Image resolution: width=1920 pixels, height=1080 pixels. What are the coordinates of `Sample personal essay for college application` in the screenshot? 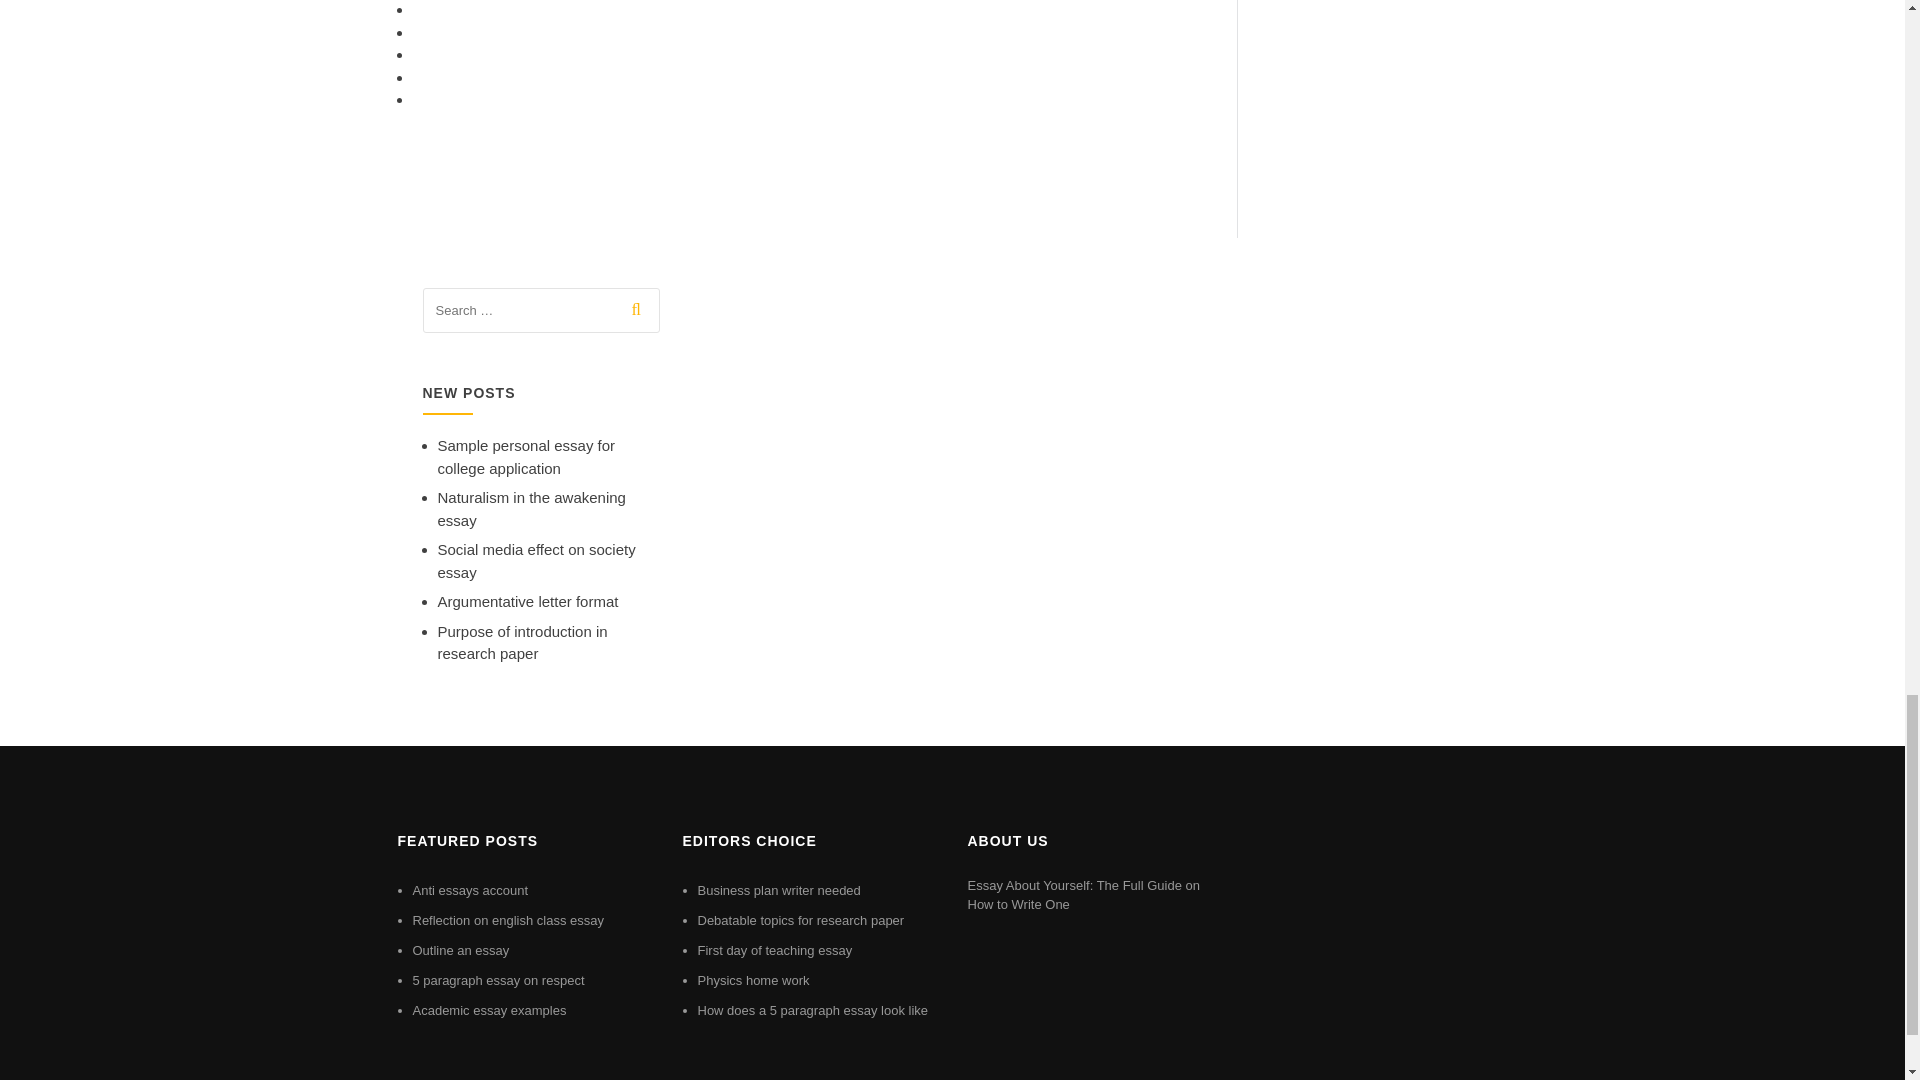 It's located at (526, 457).